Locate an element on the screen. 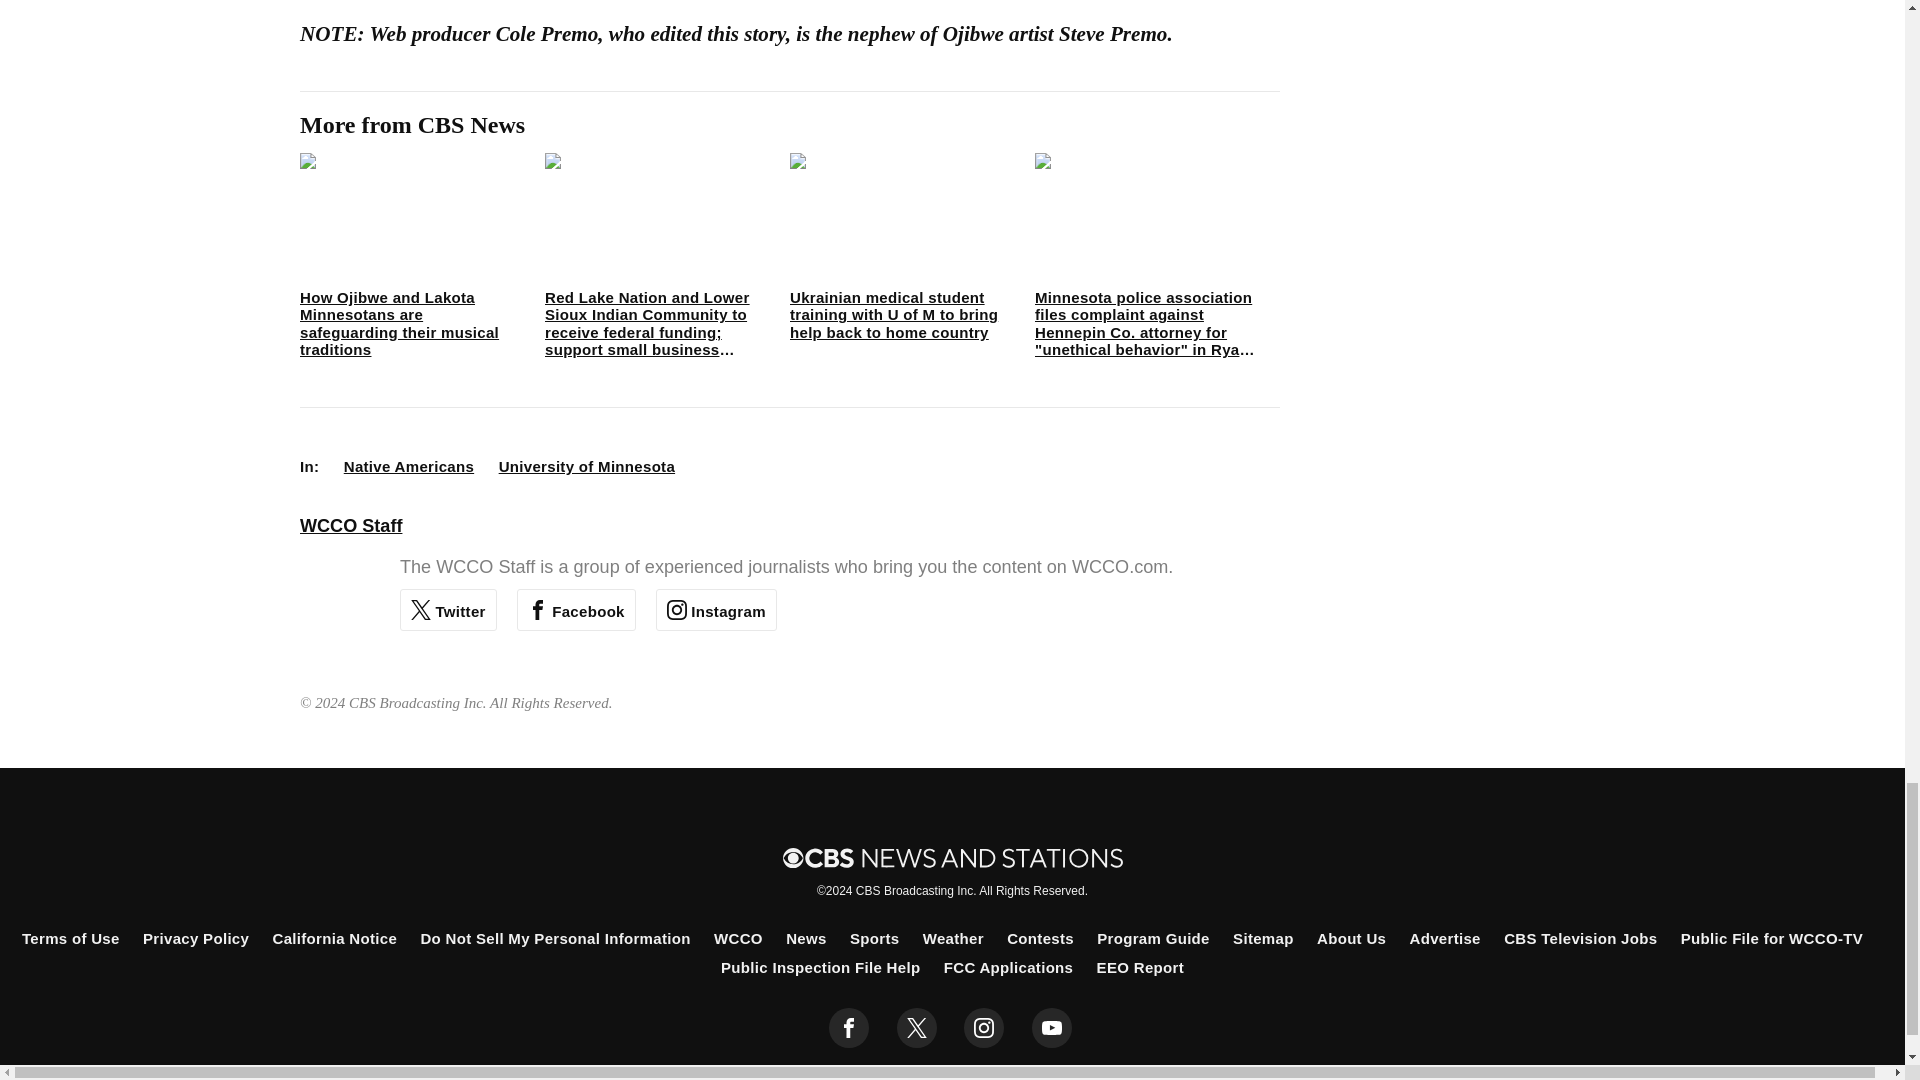 The width and height of the screenshot is (1920, 1080). youtube is located at coordinates (1052, 1027).